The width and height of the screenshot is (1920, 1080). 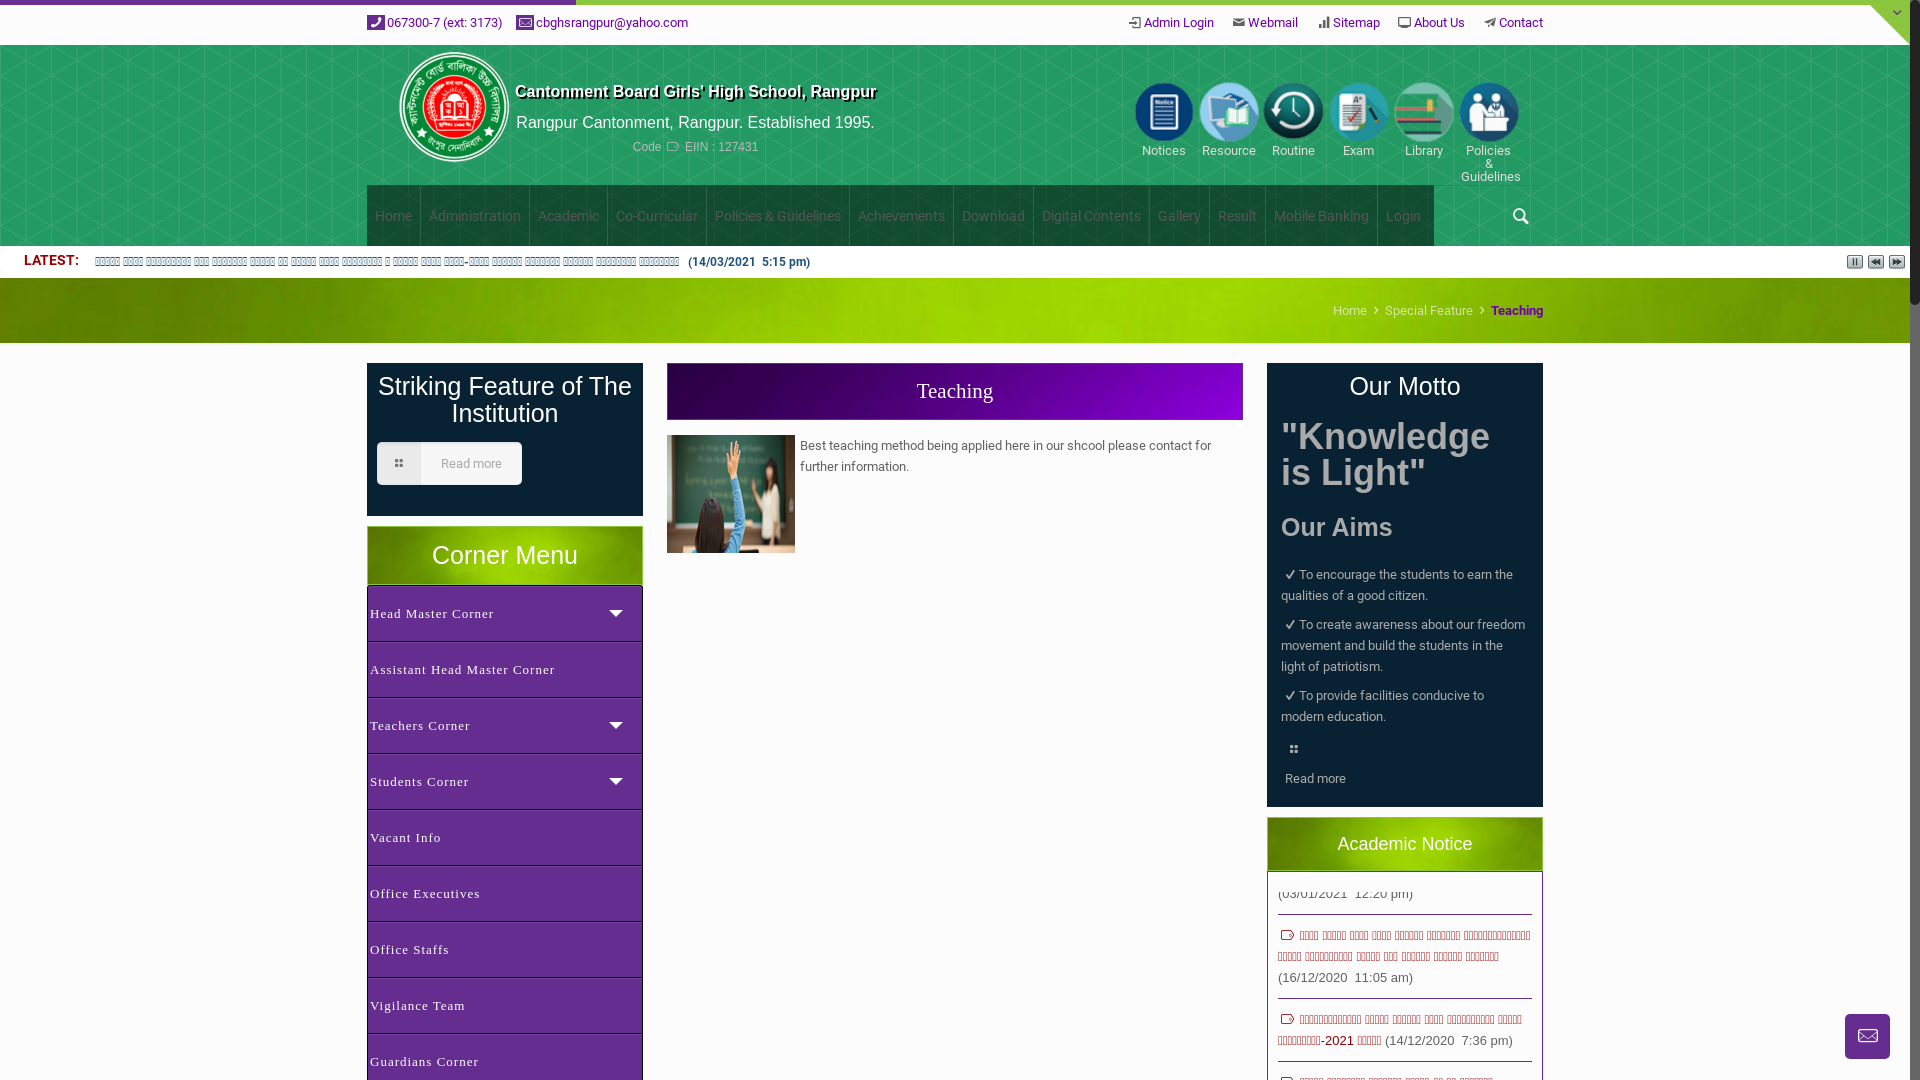 I want to click on About Us, so click(x=1440, y=22).